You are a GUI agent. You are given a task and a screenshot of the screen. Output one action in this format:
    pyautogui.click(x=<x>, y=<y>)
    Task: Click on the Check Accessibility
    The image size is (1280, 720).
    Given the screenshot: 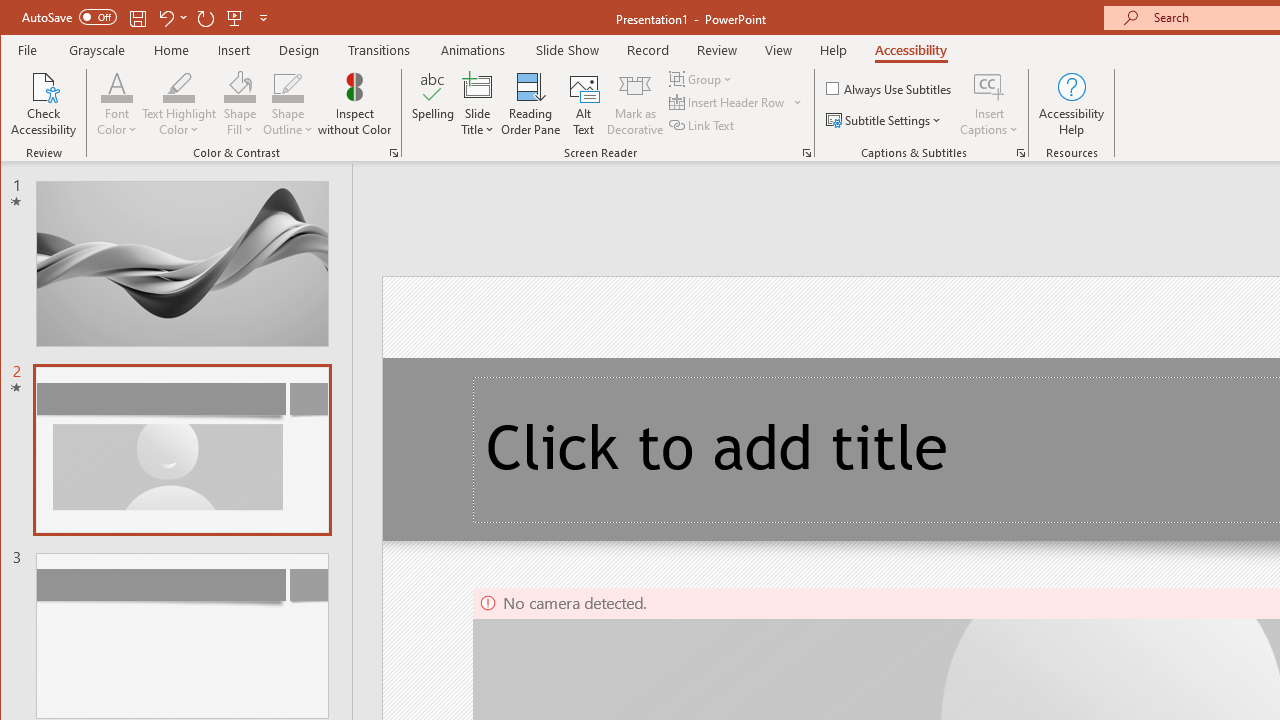 What is the action you would take?
    pyautogui.click(x=44, y=104)
    